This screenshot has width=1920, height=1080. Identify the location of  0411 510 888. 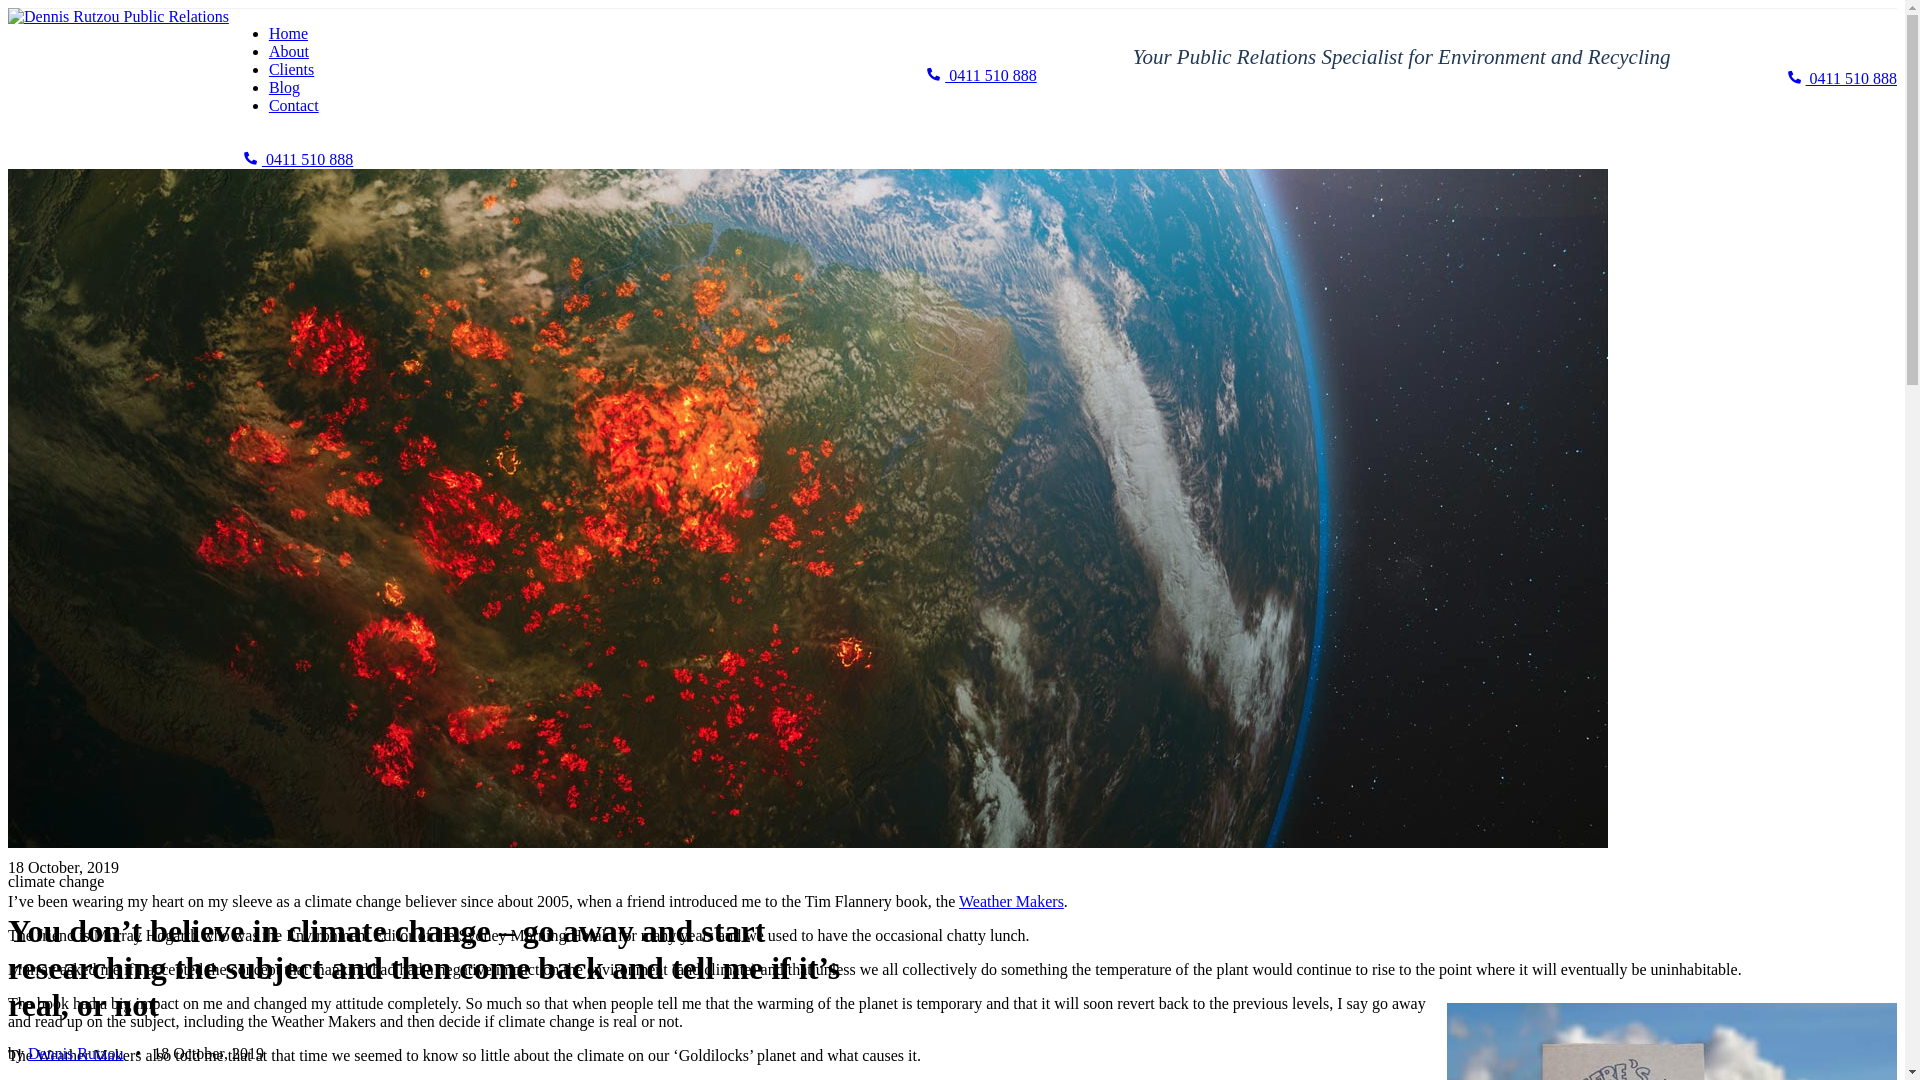
(1835, 78).